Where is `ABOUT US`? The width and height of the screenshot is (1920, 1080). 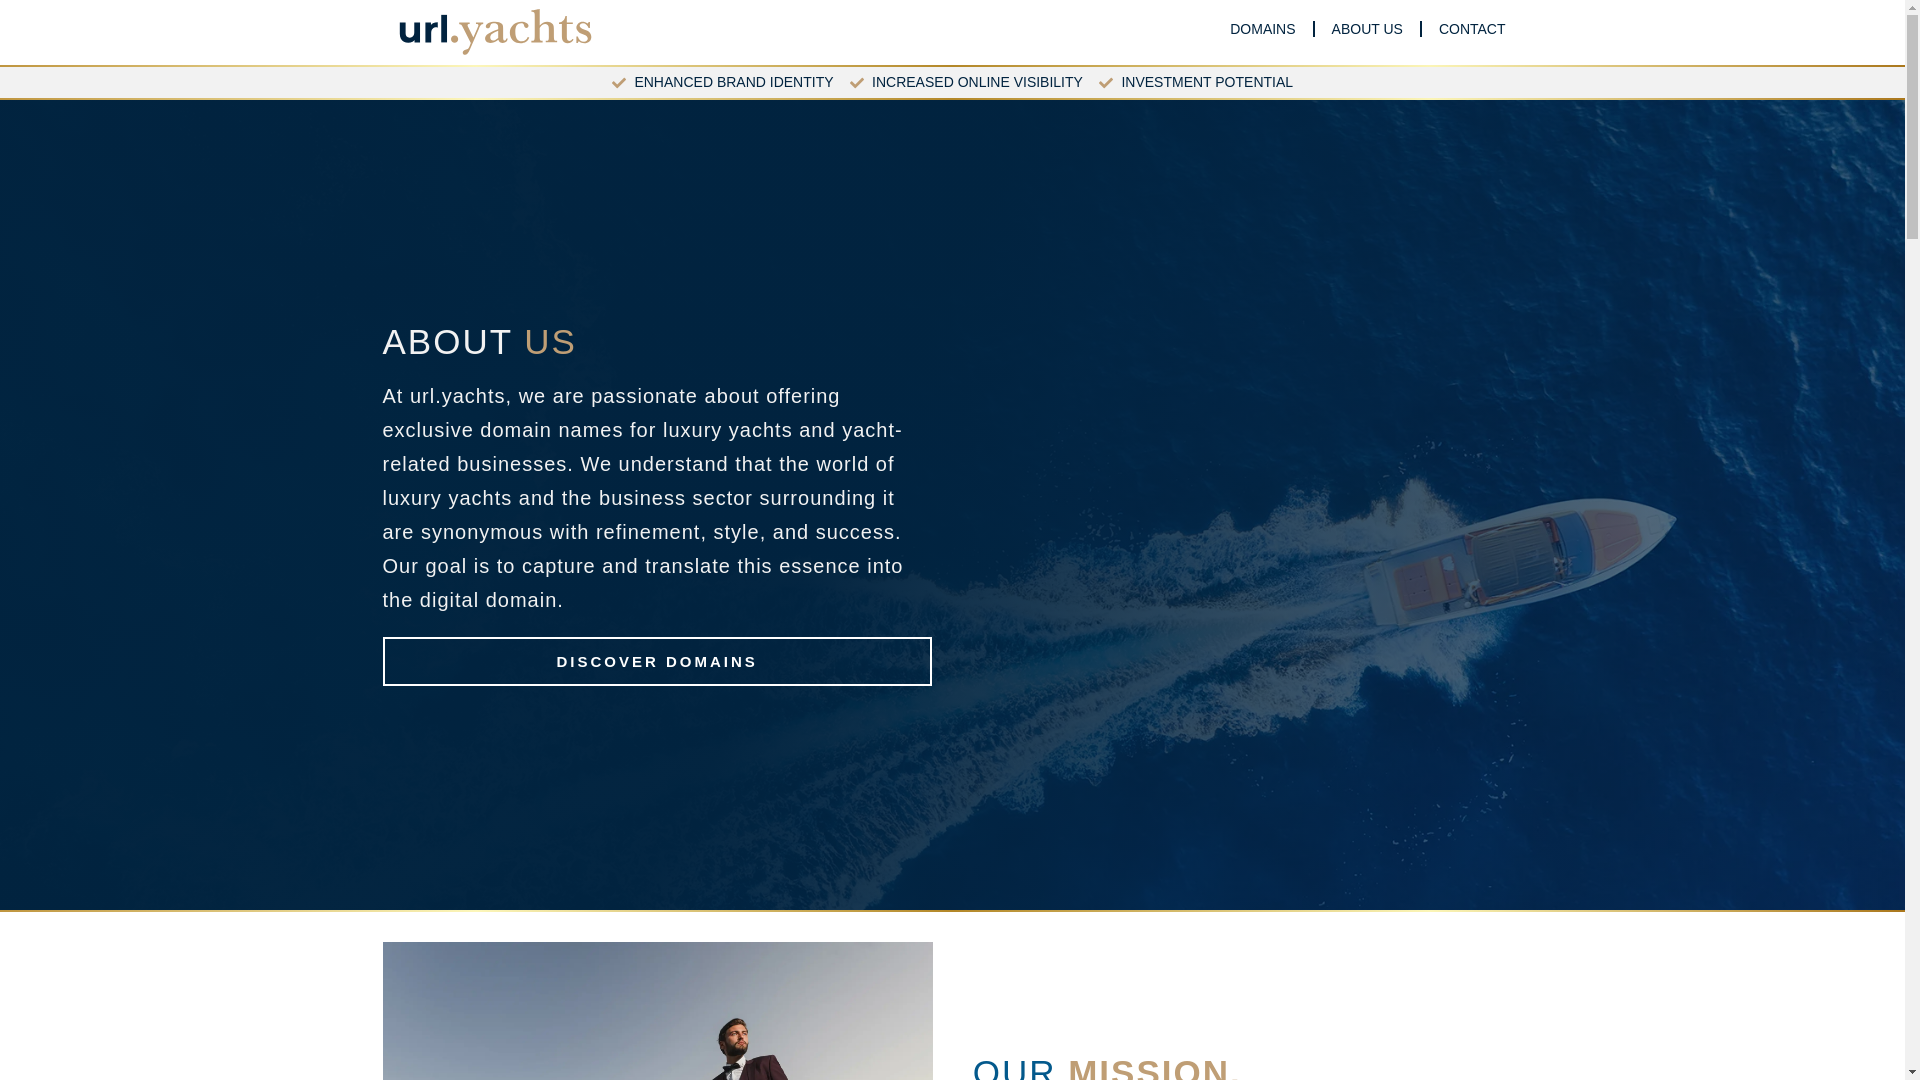
ABOUT US is located at coordinates (1368, 28).